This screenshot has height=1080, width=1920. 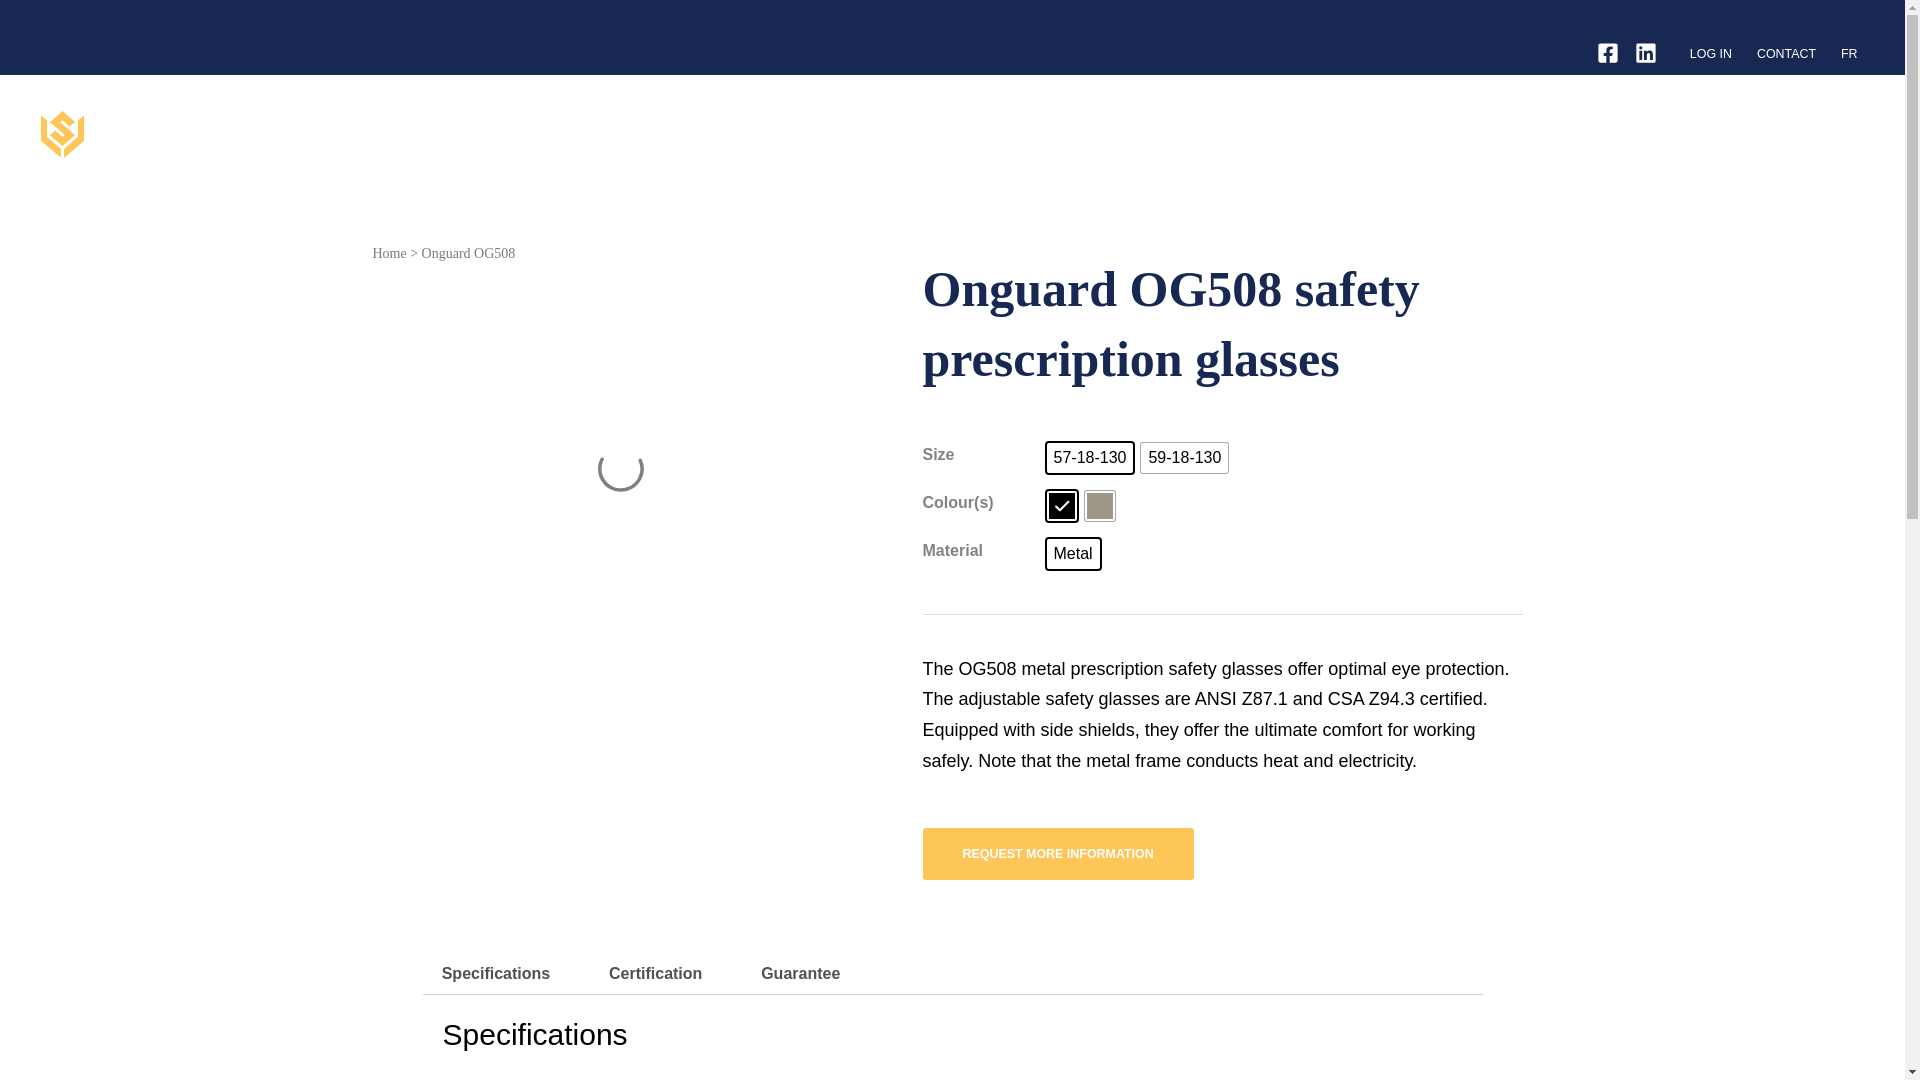 What do you see at coordinates (1768, 134) in the screenshot?
I see `FIND A CLINIC` at bounding box center [1768, 134].